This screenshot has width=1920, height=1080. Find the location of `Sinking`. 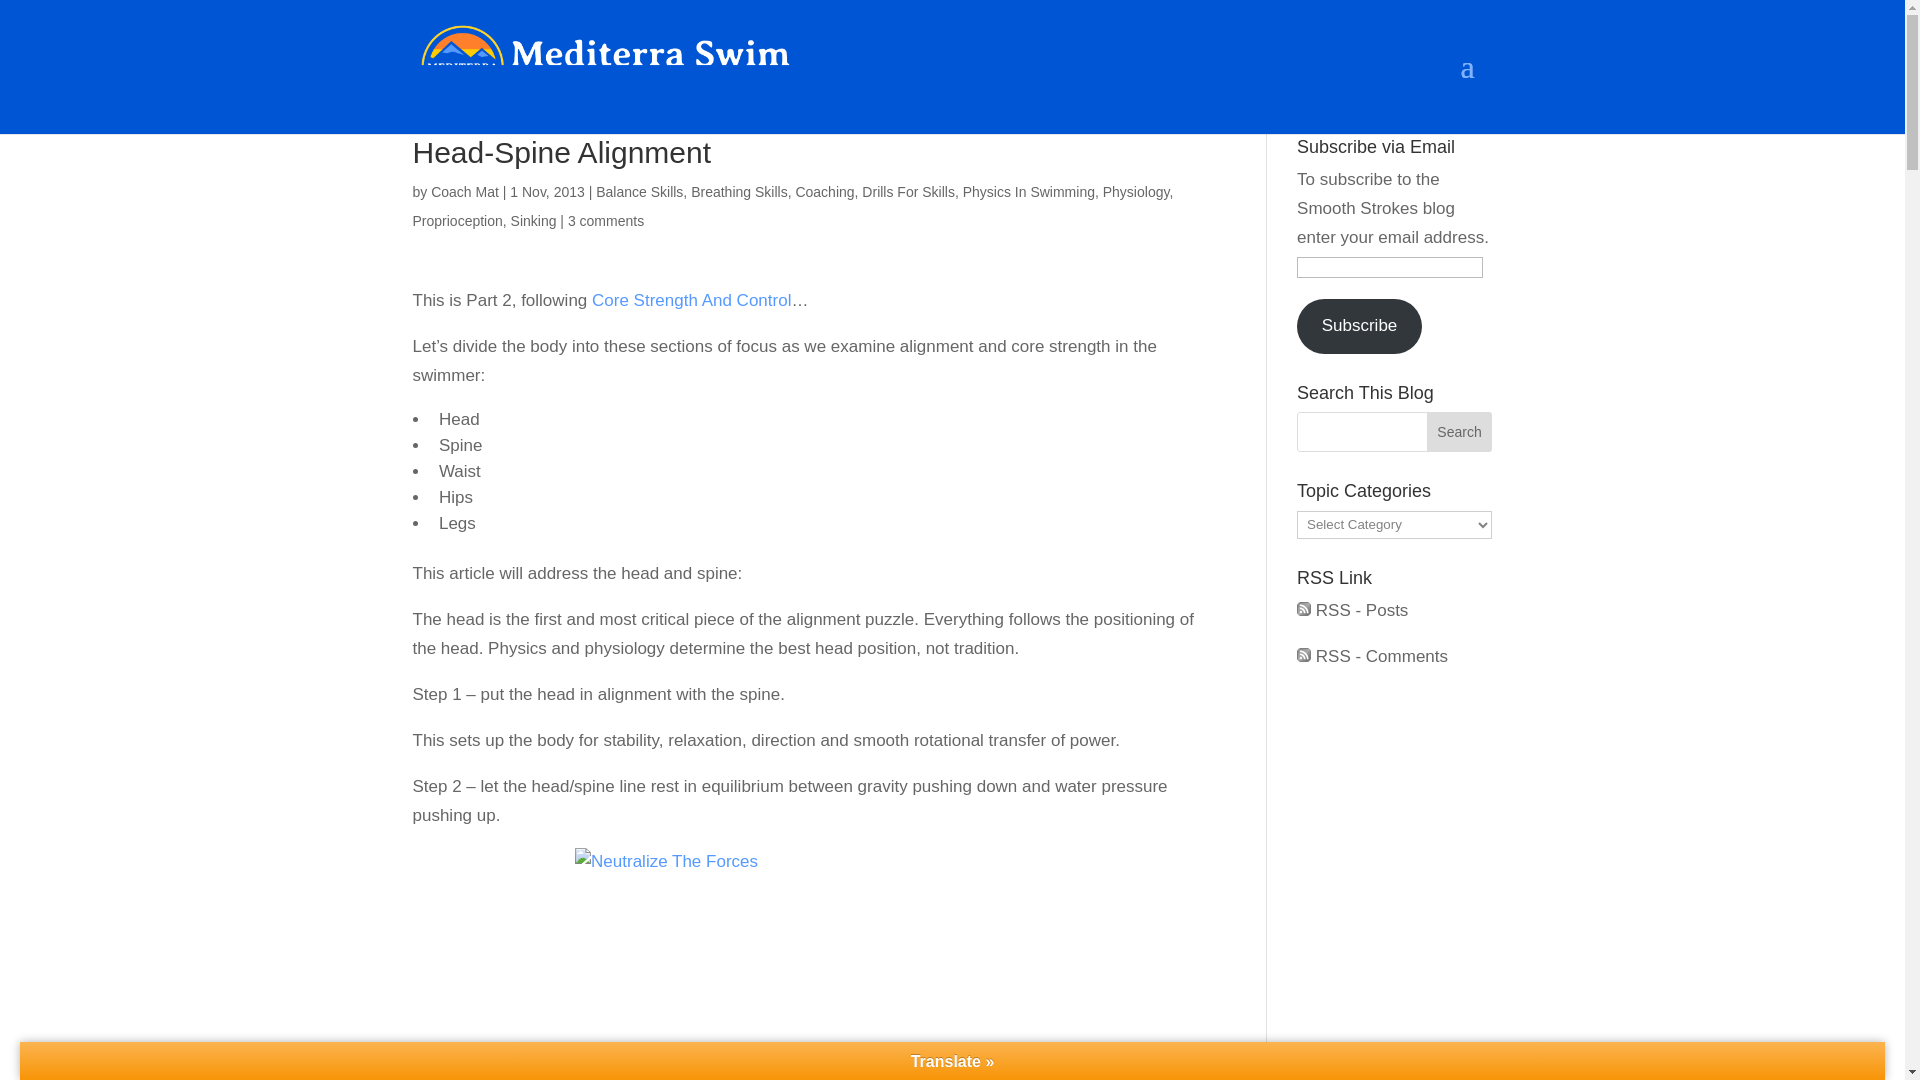

Sinking is located at coordinates (533, 220).